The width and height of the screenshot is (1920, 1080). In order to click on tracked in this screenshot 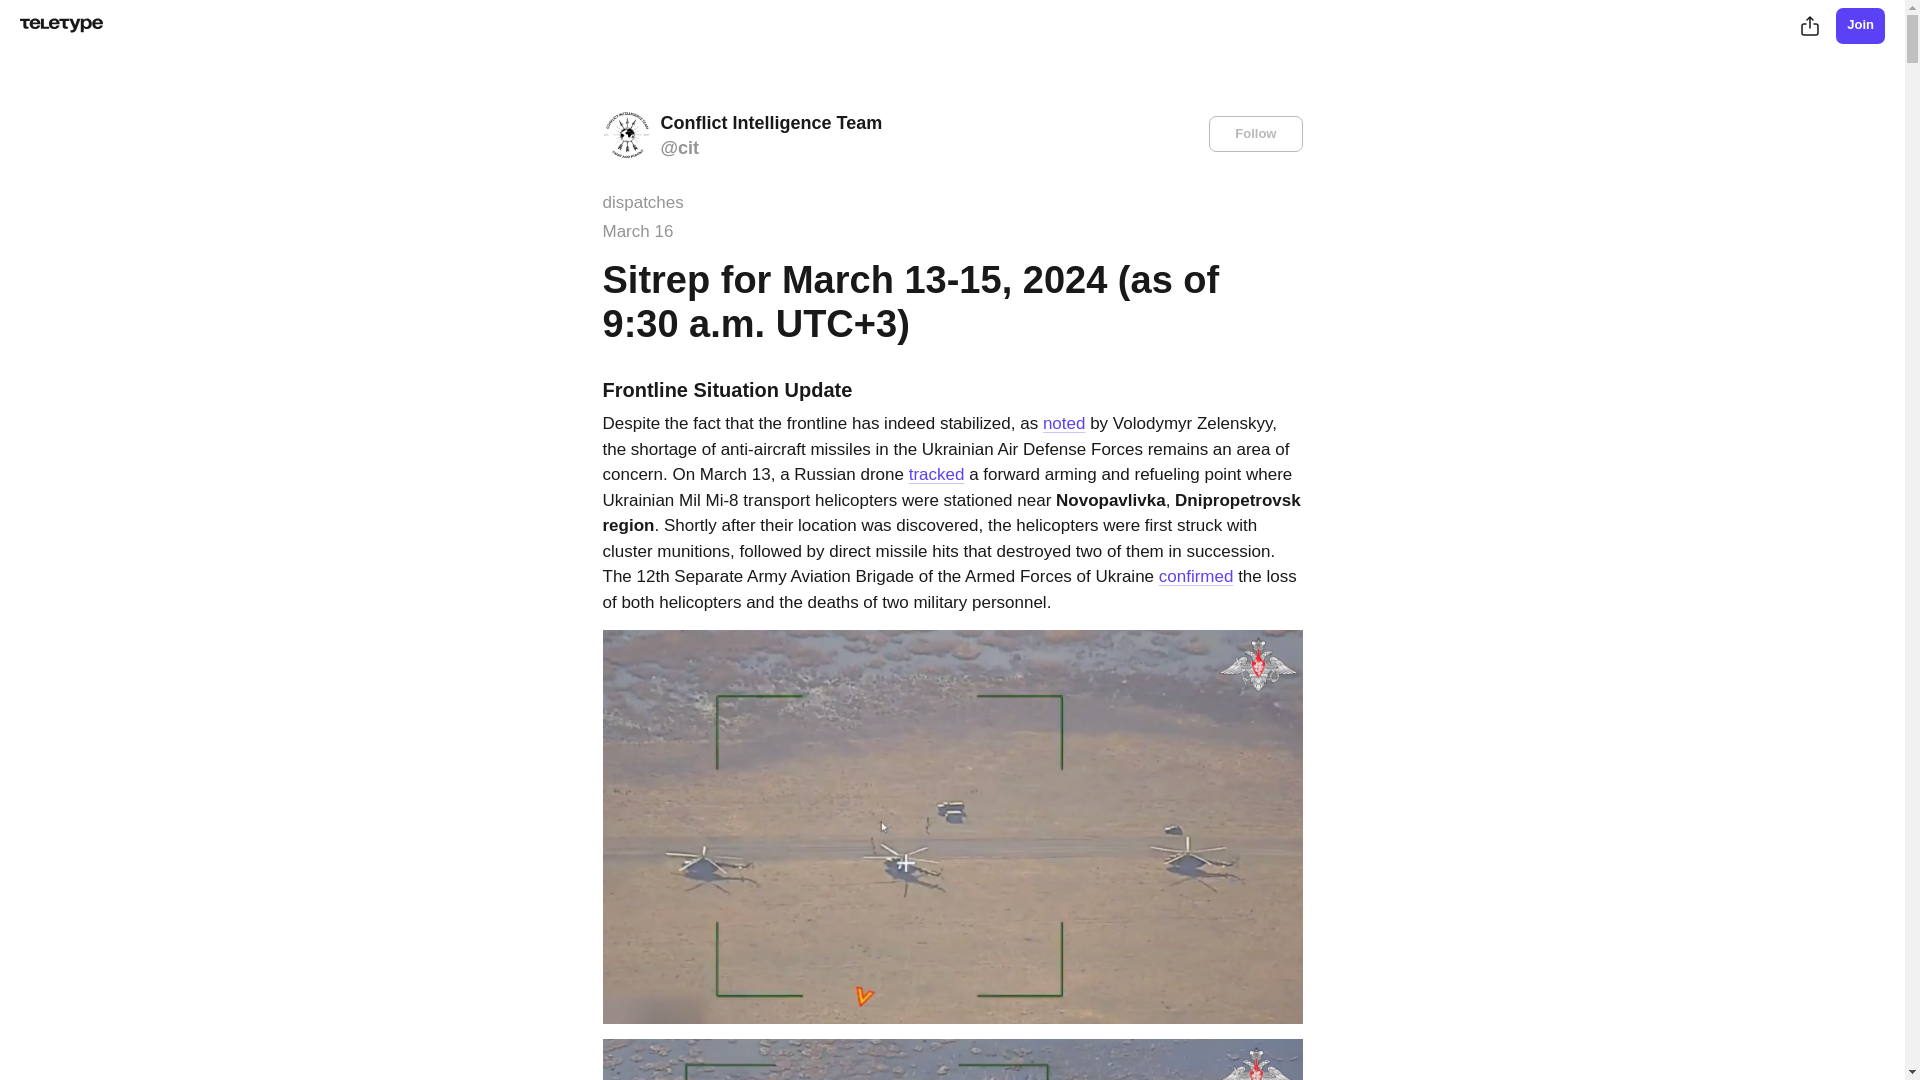, I will do `click(936, 474)`.